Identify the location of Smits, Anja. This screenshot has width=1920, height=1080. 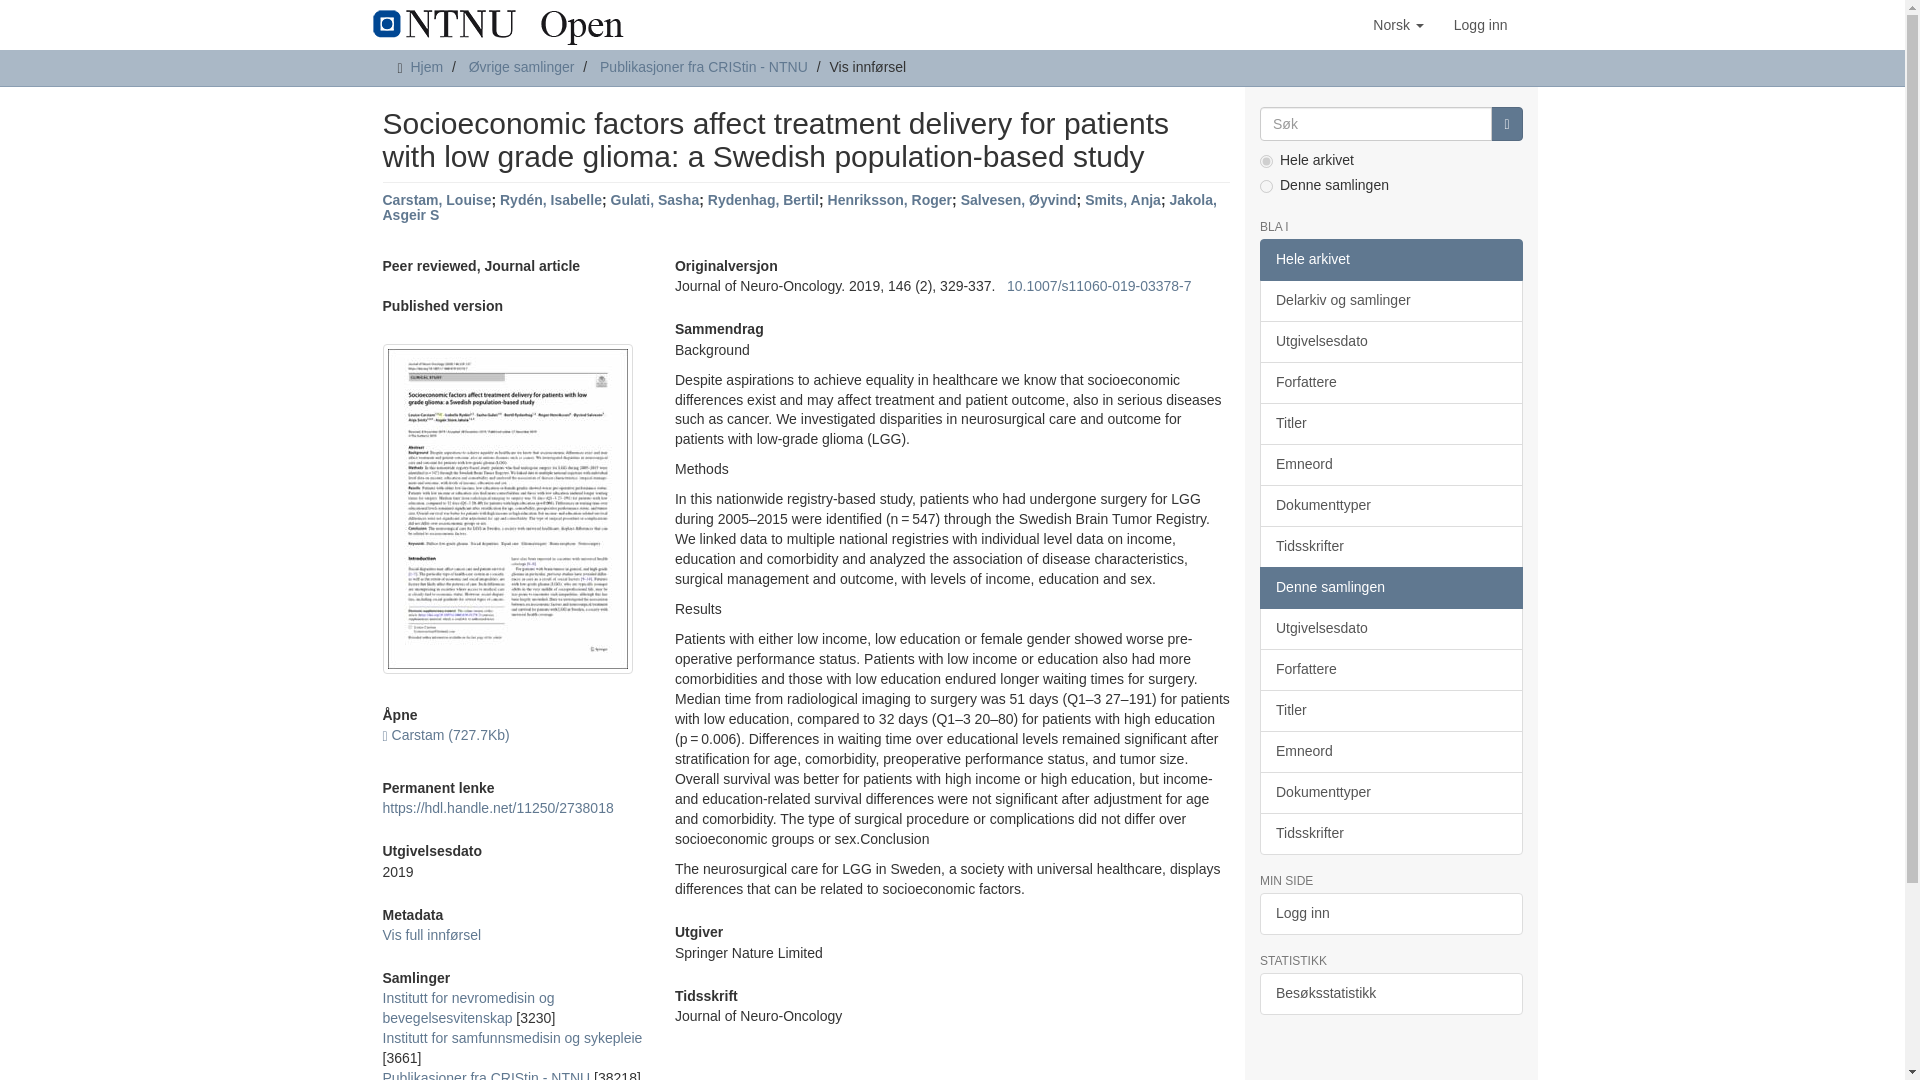
(1122, 200).